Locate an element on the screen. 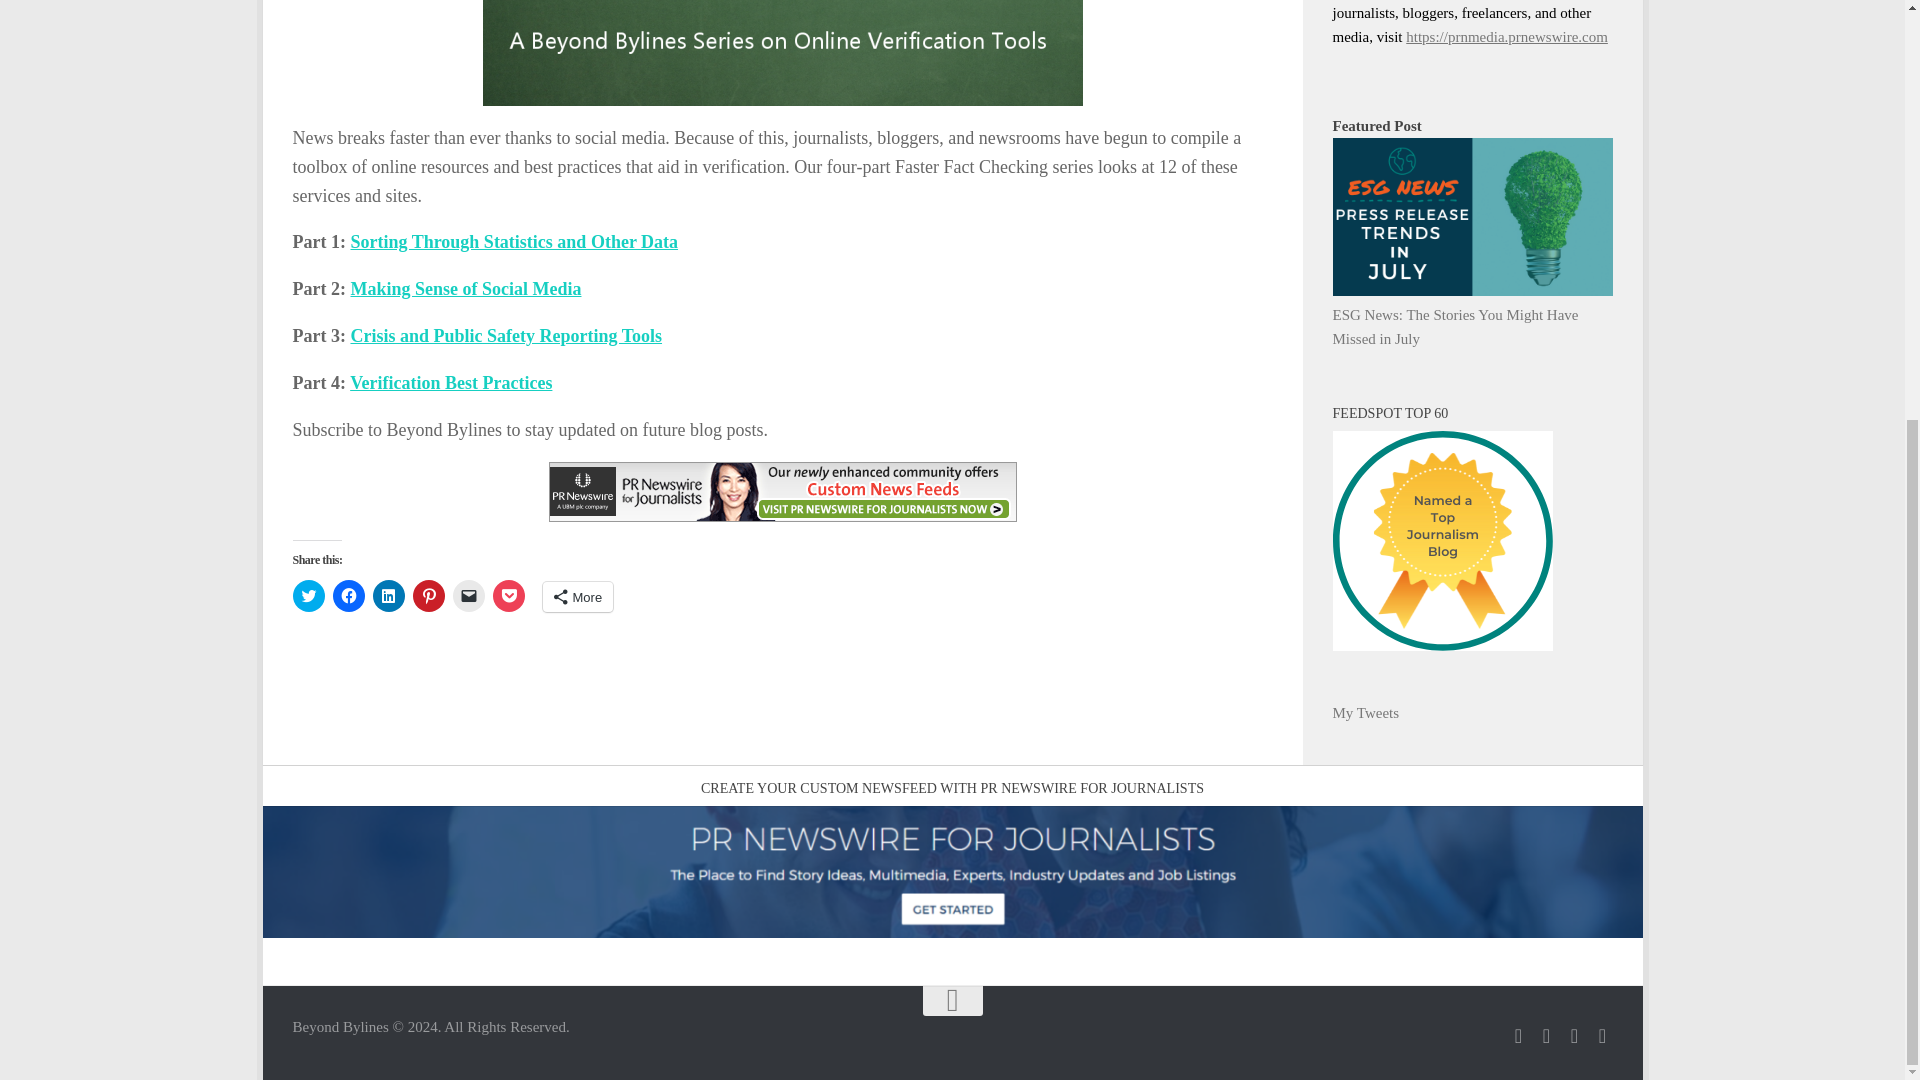 The height and width of the screenshot is (1080, 1920). Follow us on Facebook is located at coordinates (1546, 1036).